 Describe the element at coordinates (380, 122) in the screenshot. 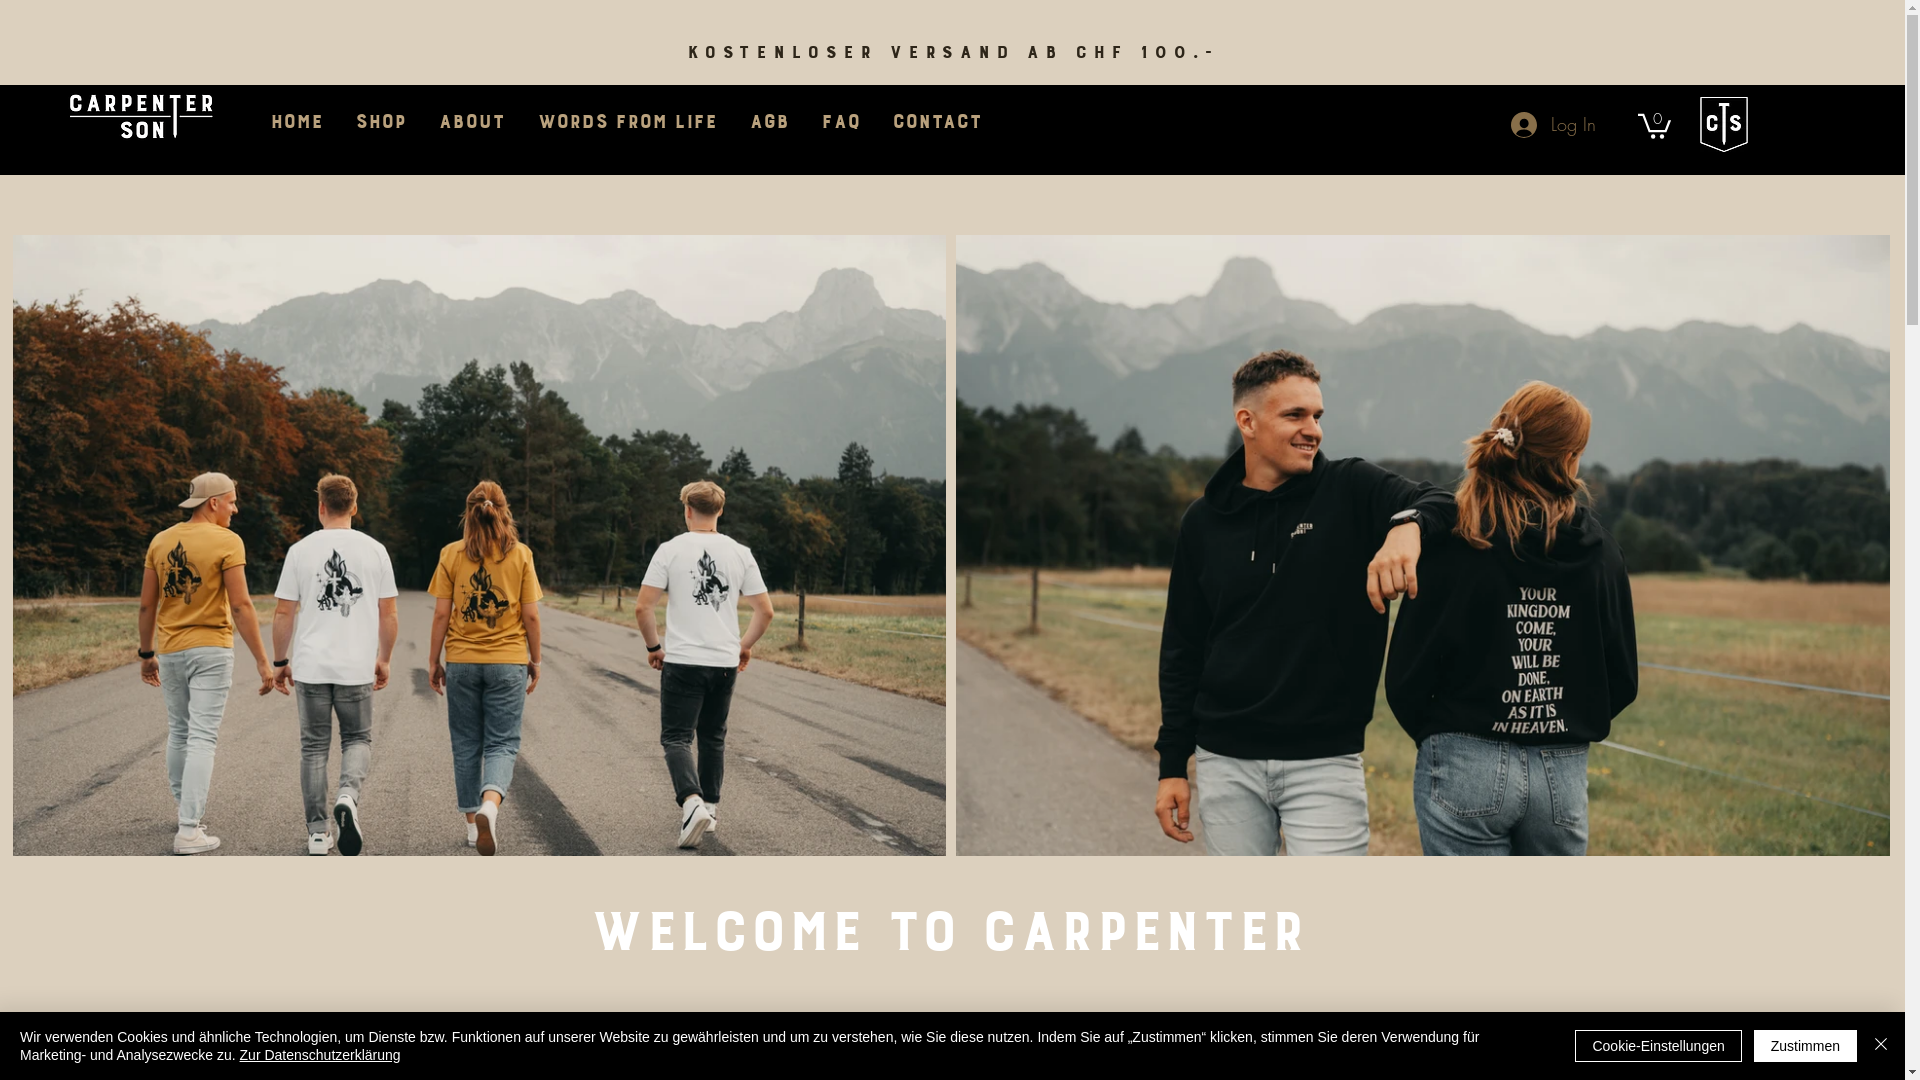

I see `Shop` at that location.